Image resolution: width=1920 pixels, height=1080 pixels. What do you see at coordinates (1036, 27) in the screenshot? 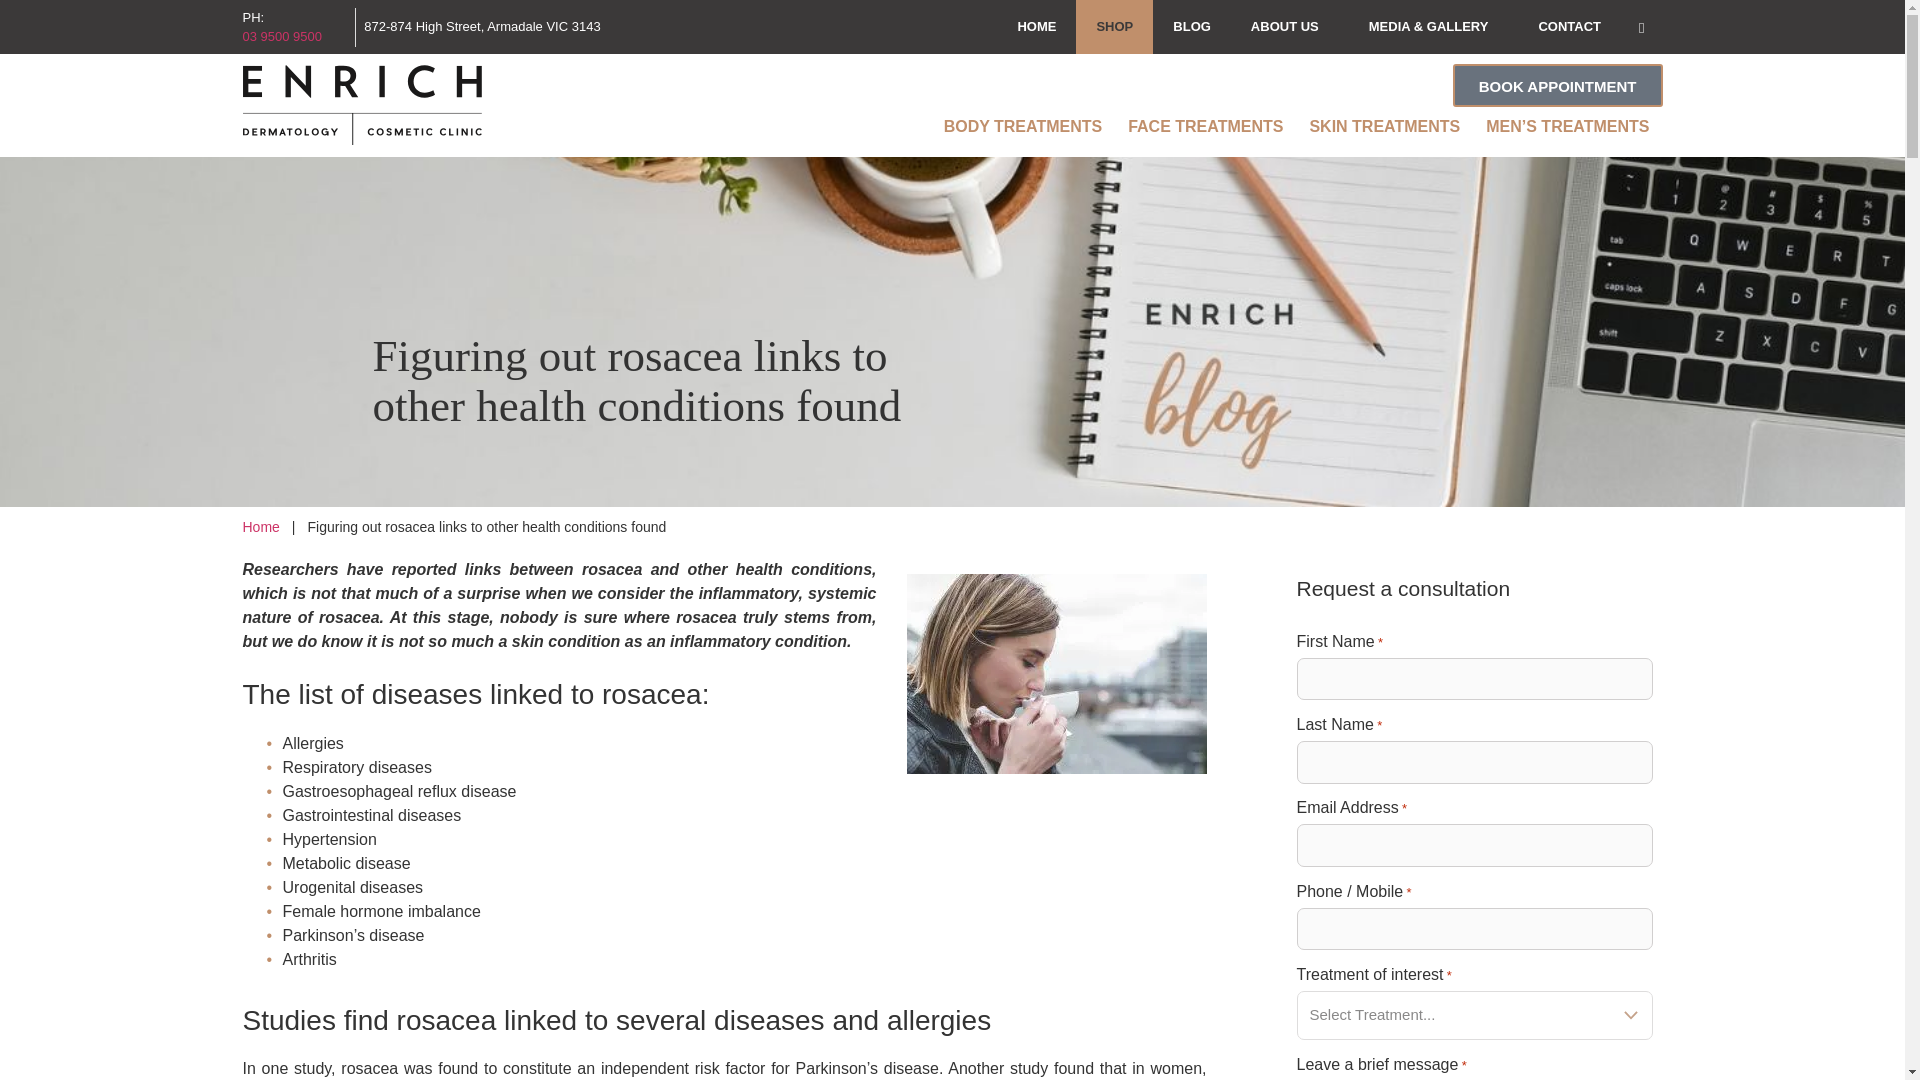
I see `HOME` at bounding box center [1036, 27].